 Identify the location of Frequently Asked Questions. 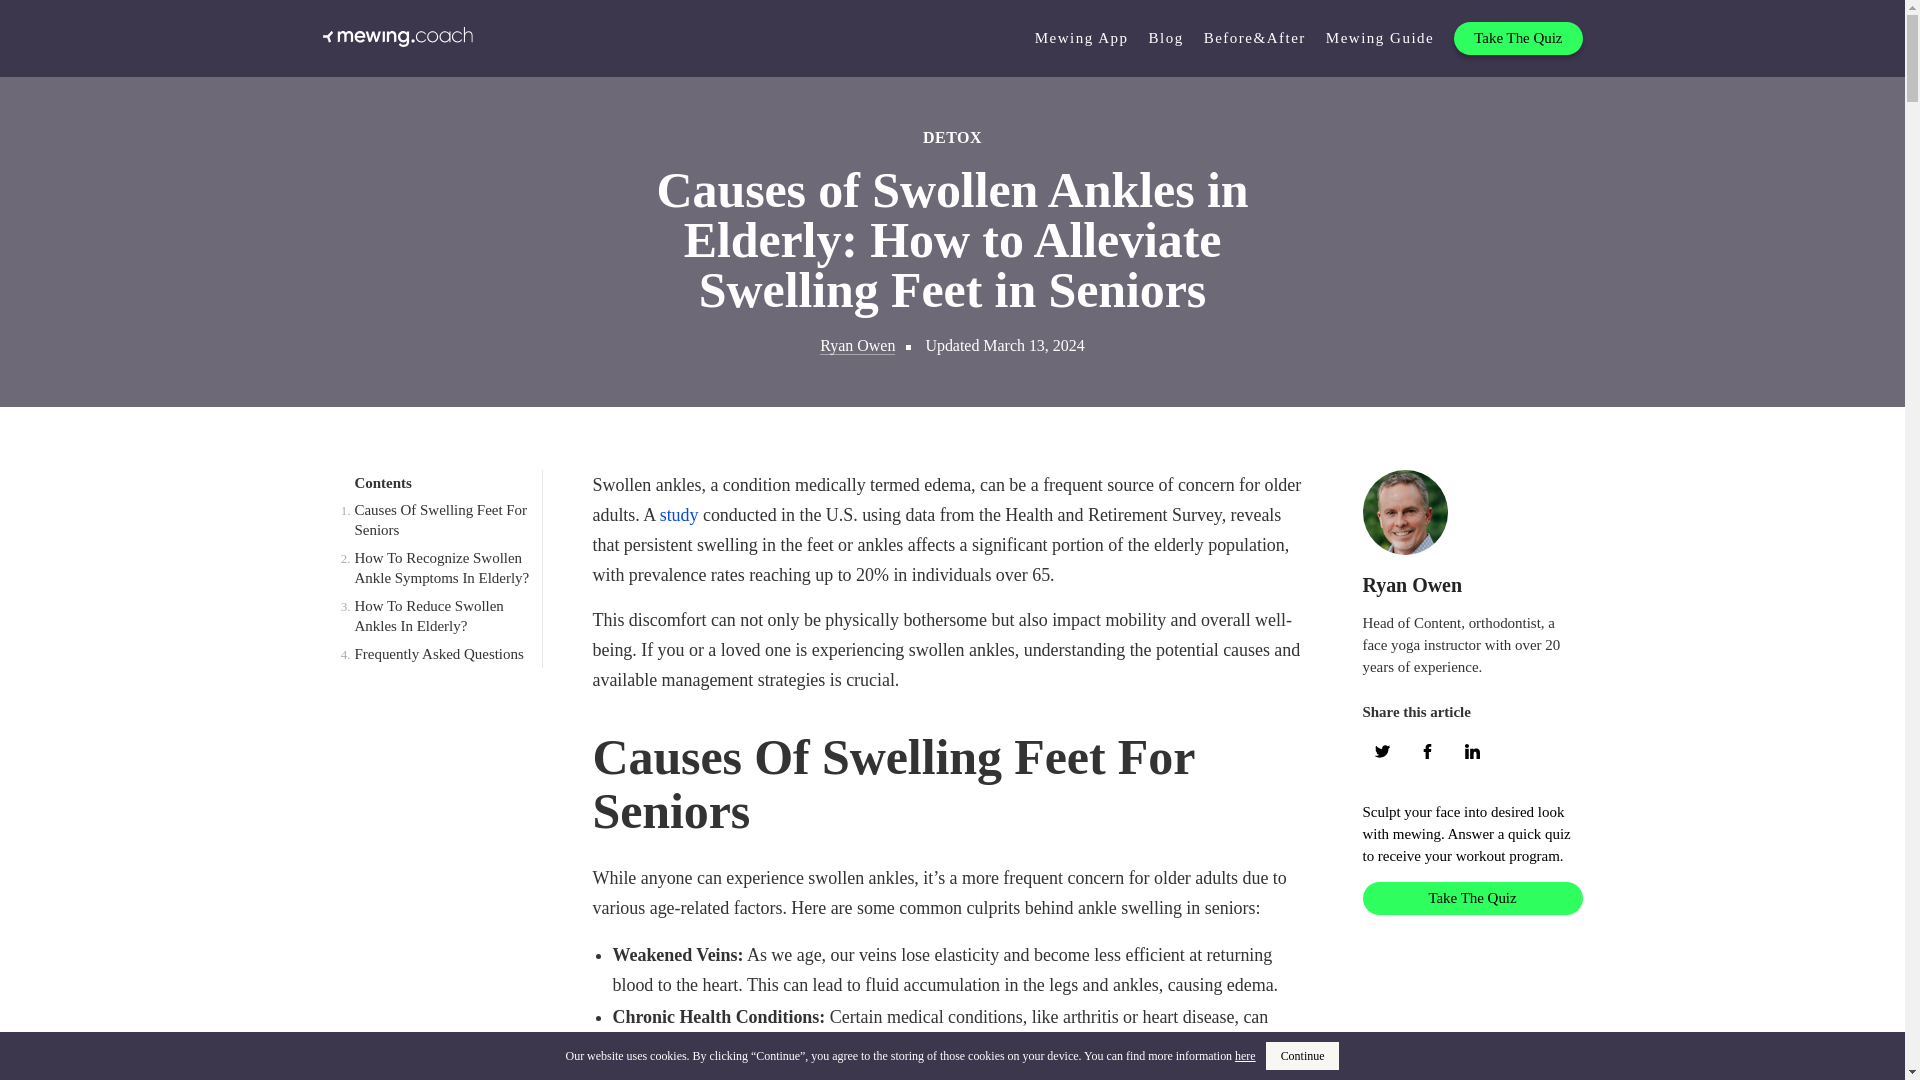
(438, 654).